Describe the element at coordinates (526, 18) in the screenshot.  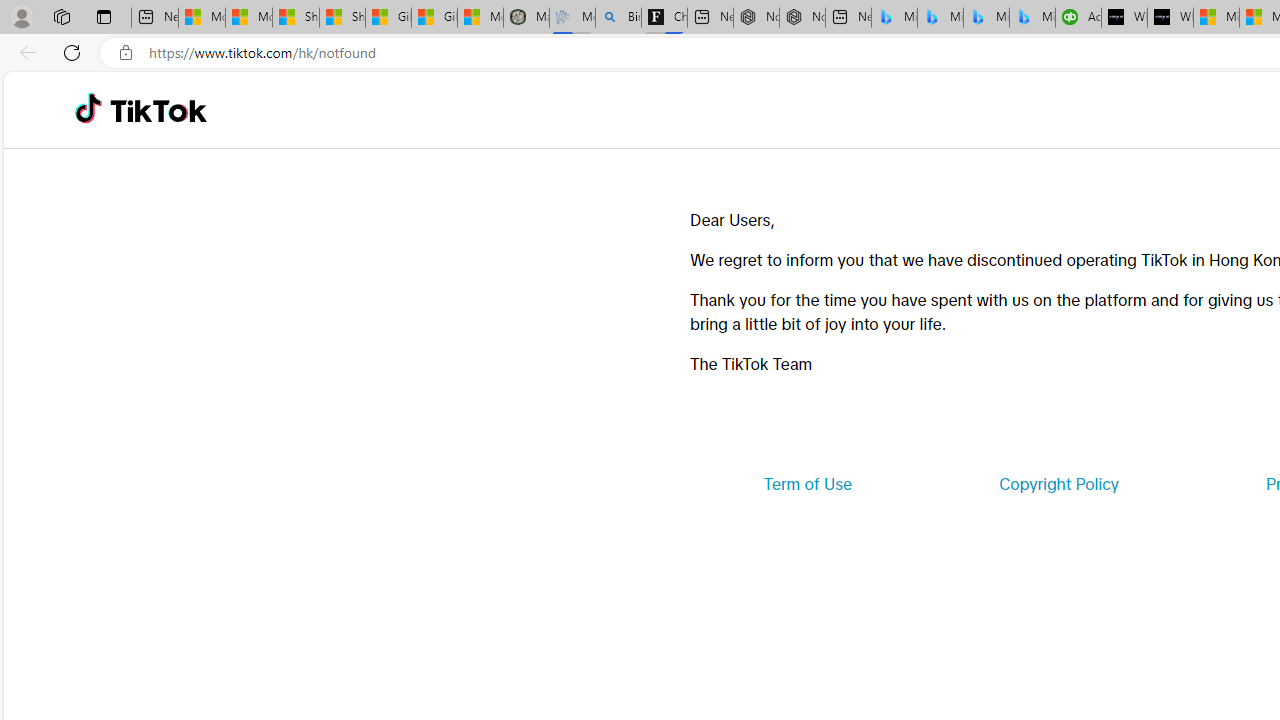
I see `Manatee Mortality Statistics | FWC` at that location.